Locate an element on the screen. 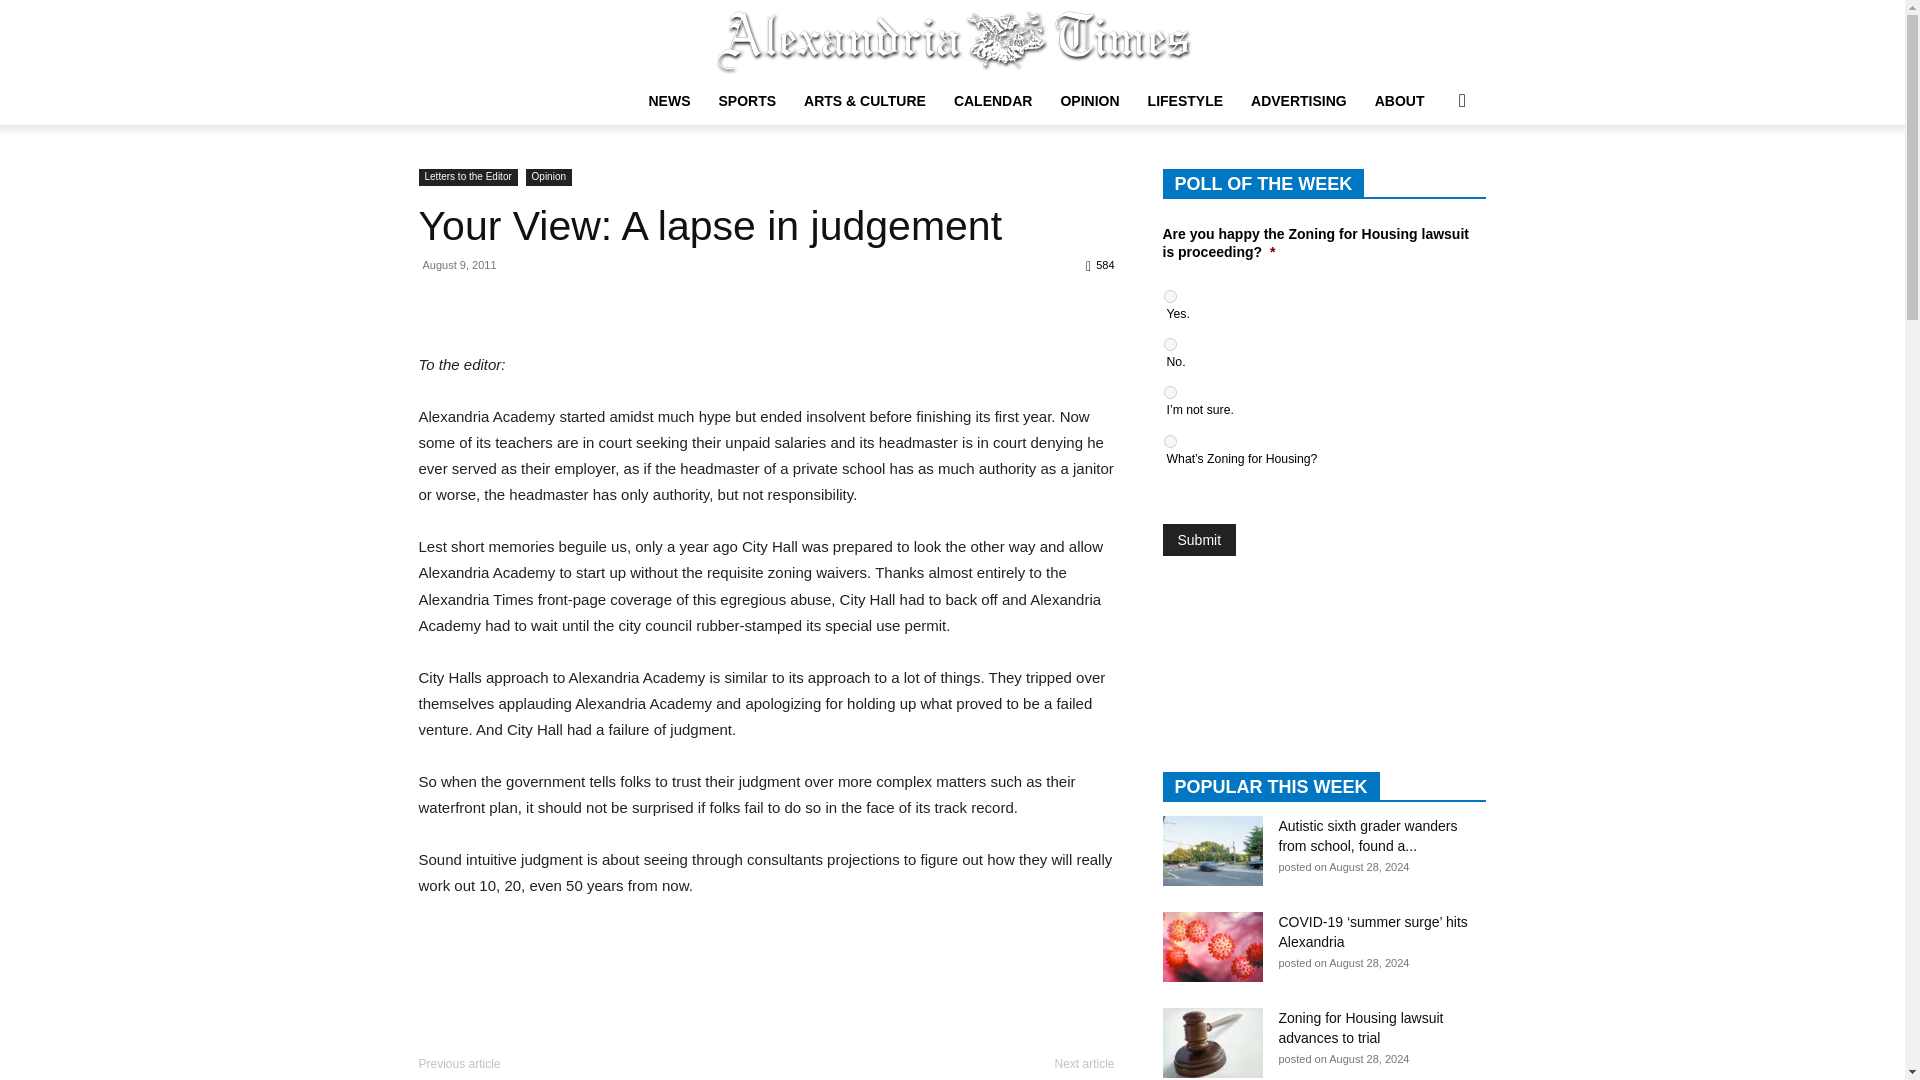  gpoll1e62938c7 is located at coordinates (1170, 296).